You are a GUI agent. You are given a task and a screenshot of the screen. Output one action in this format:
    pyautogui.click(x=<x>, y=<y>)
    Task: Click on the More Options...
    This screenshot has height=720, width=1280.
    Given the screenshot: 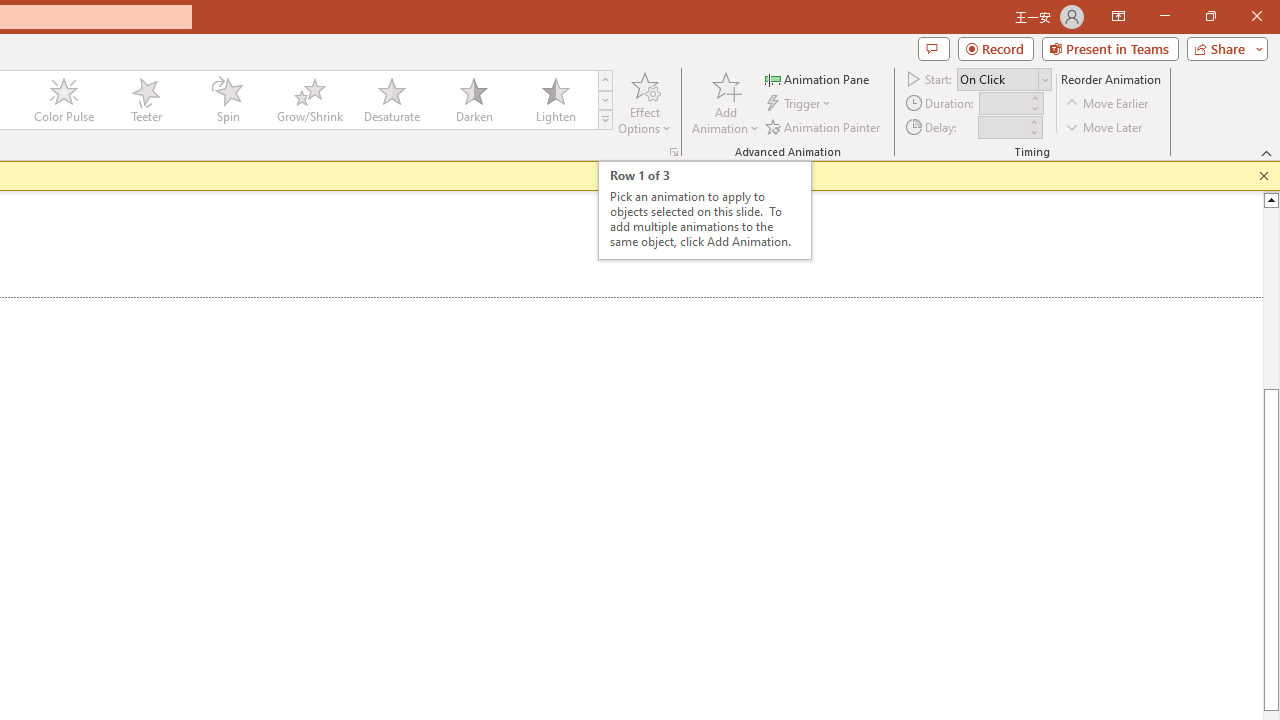 What is the action you would take?
    pyautogui.click(x=674, y=152)
    